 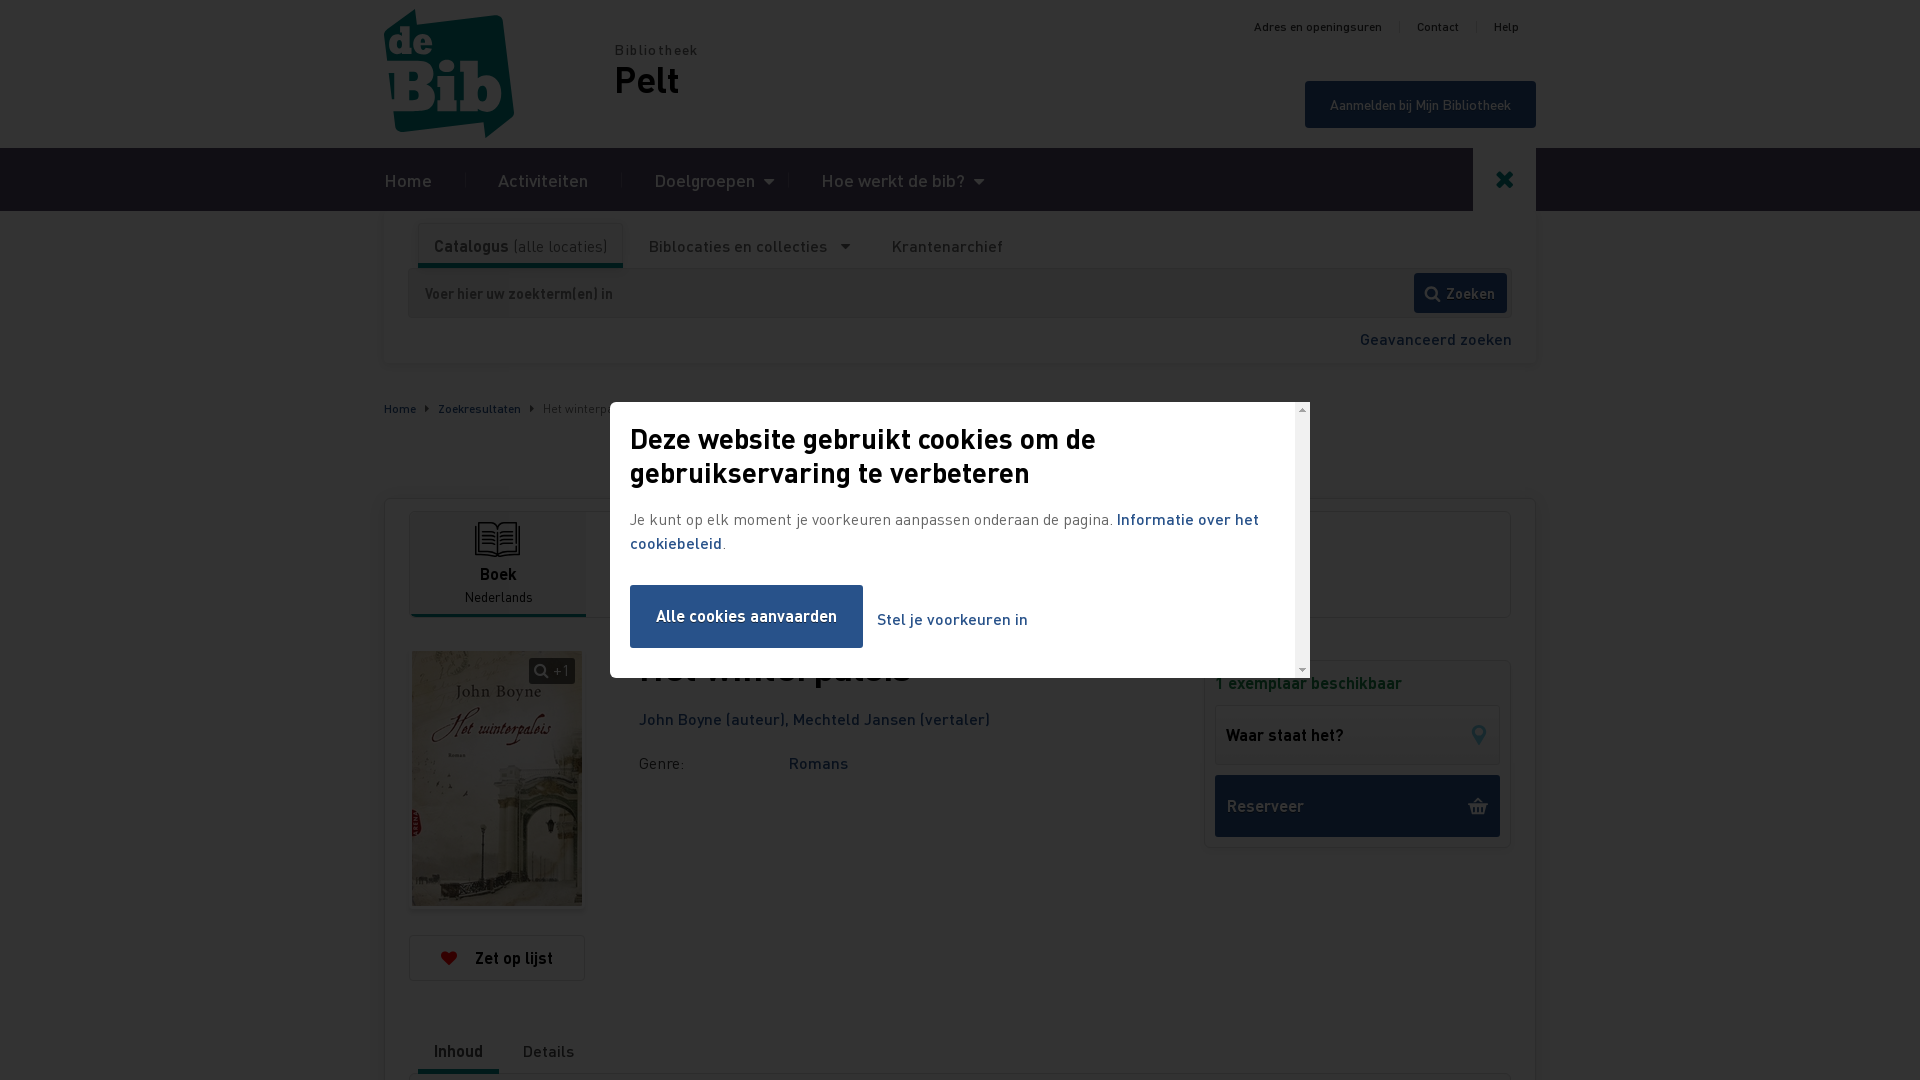 What do you see at coordinates (1358, 735) in the screenshot?
I see `Waar staat het?` at bounding box center [1358, 735].